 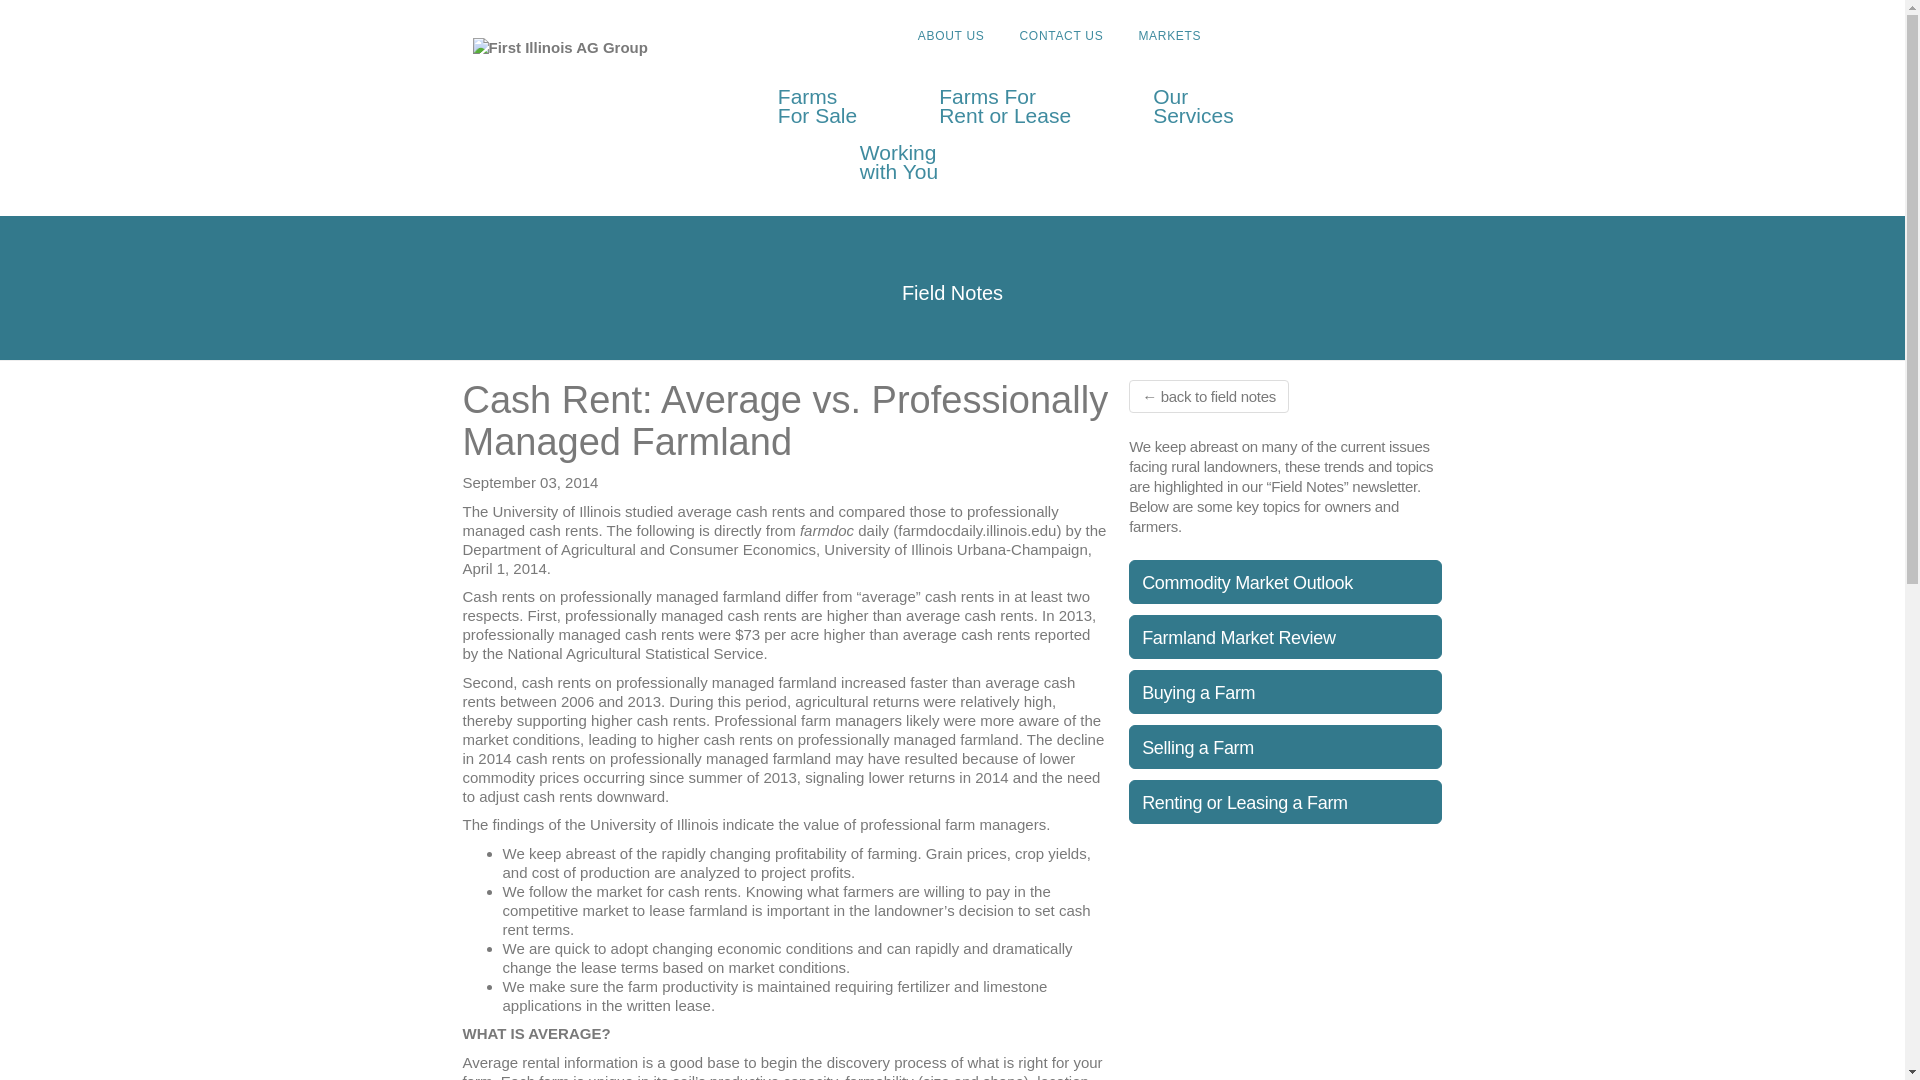 What do you see at coordinates (1060, 36) in the screenshot?
I see `CONTACT US` at bounding box center [1060, 36].